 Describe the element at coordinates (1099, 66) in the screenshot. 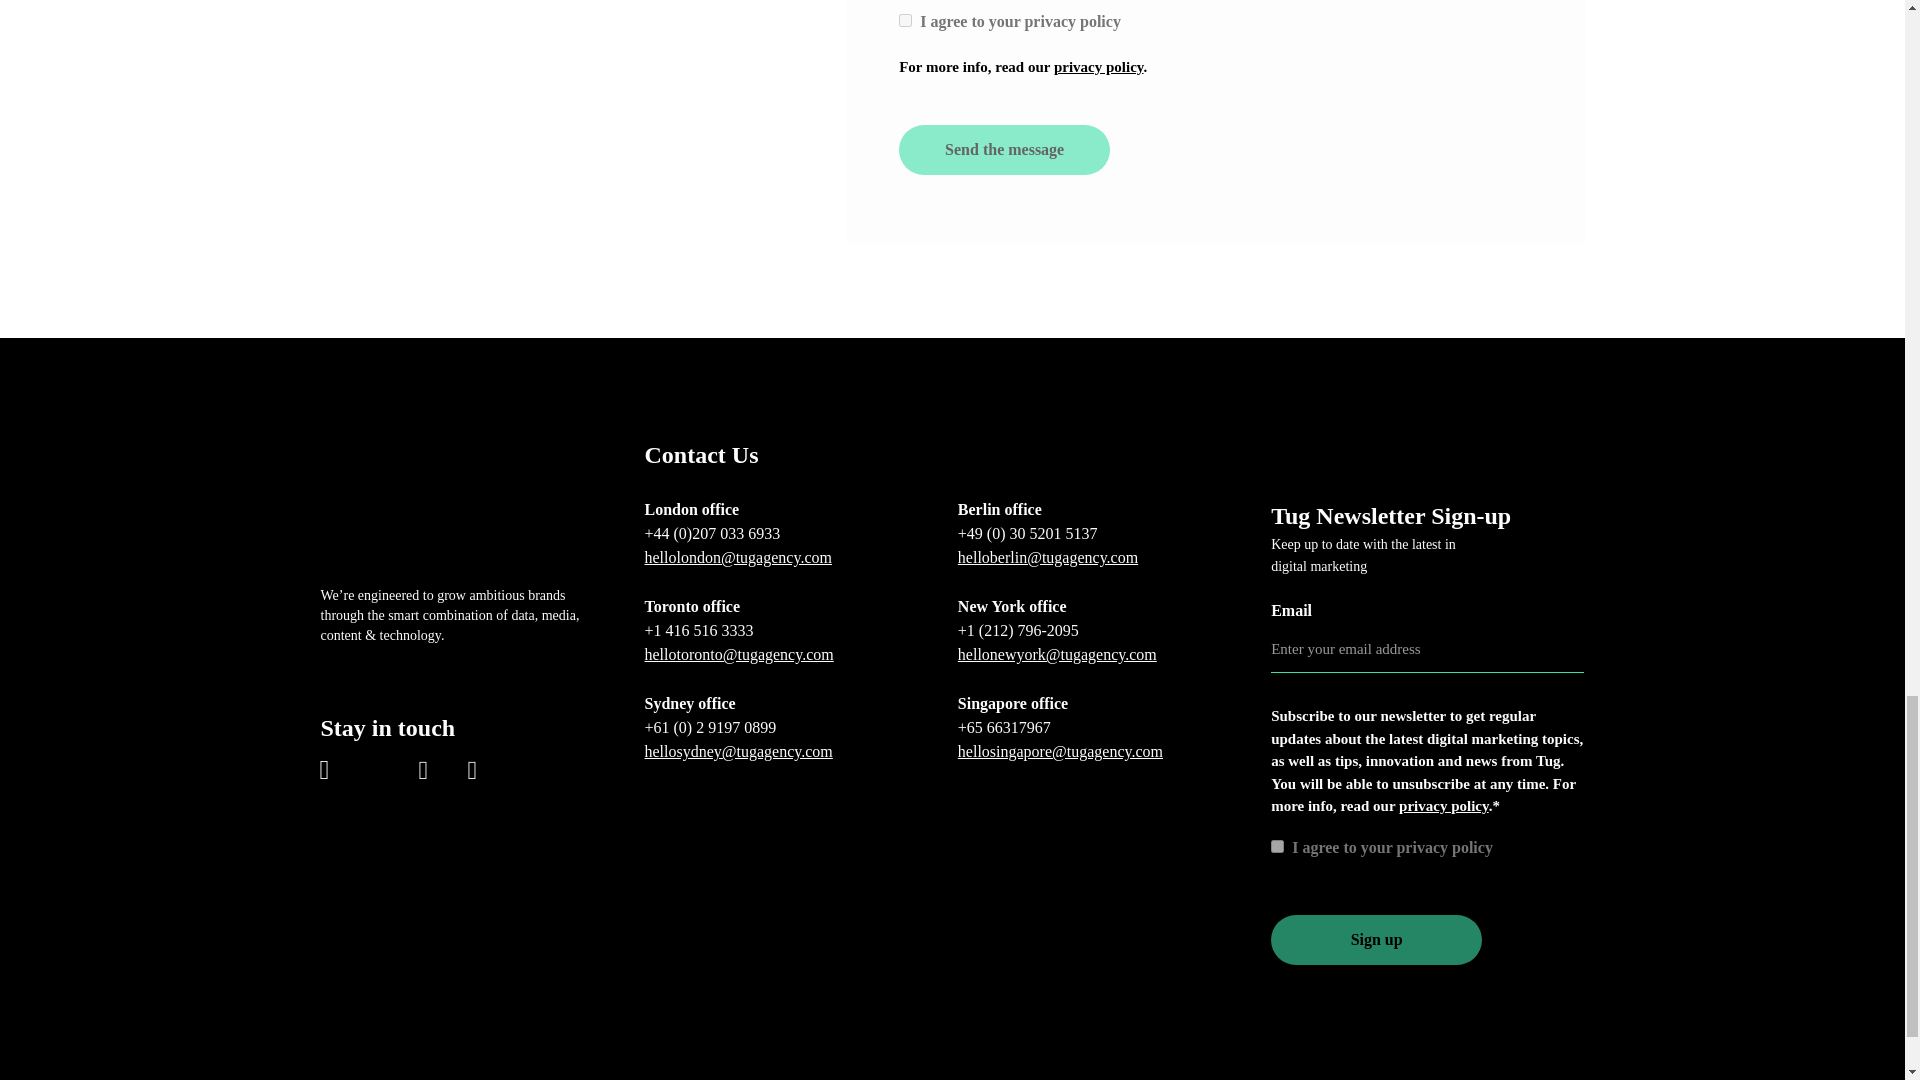

I see `privacy policy` at that location.